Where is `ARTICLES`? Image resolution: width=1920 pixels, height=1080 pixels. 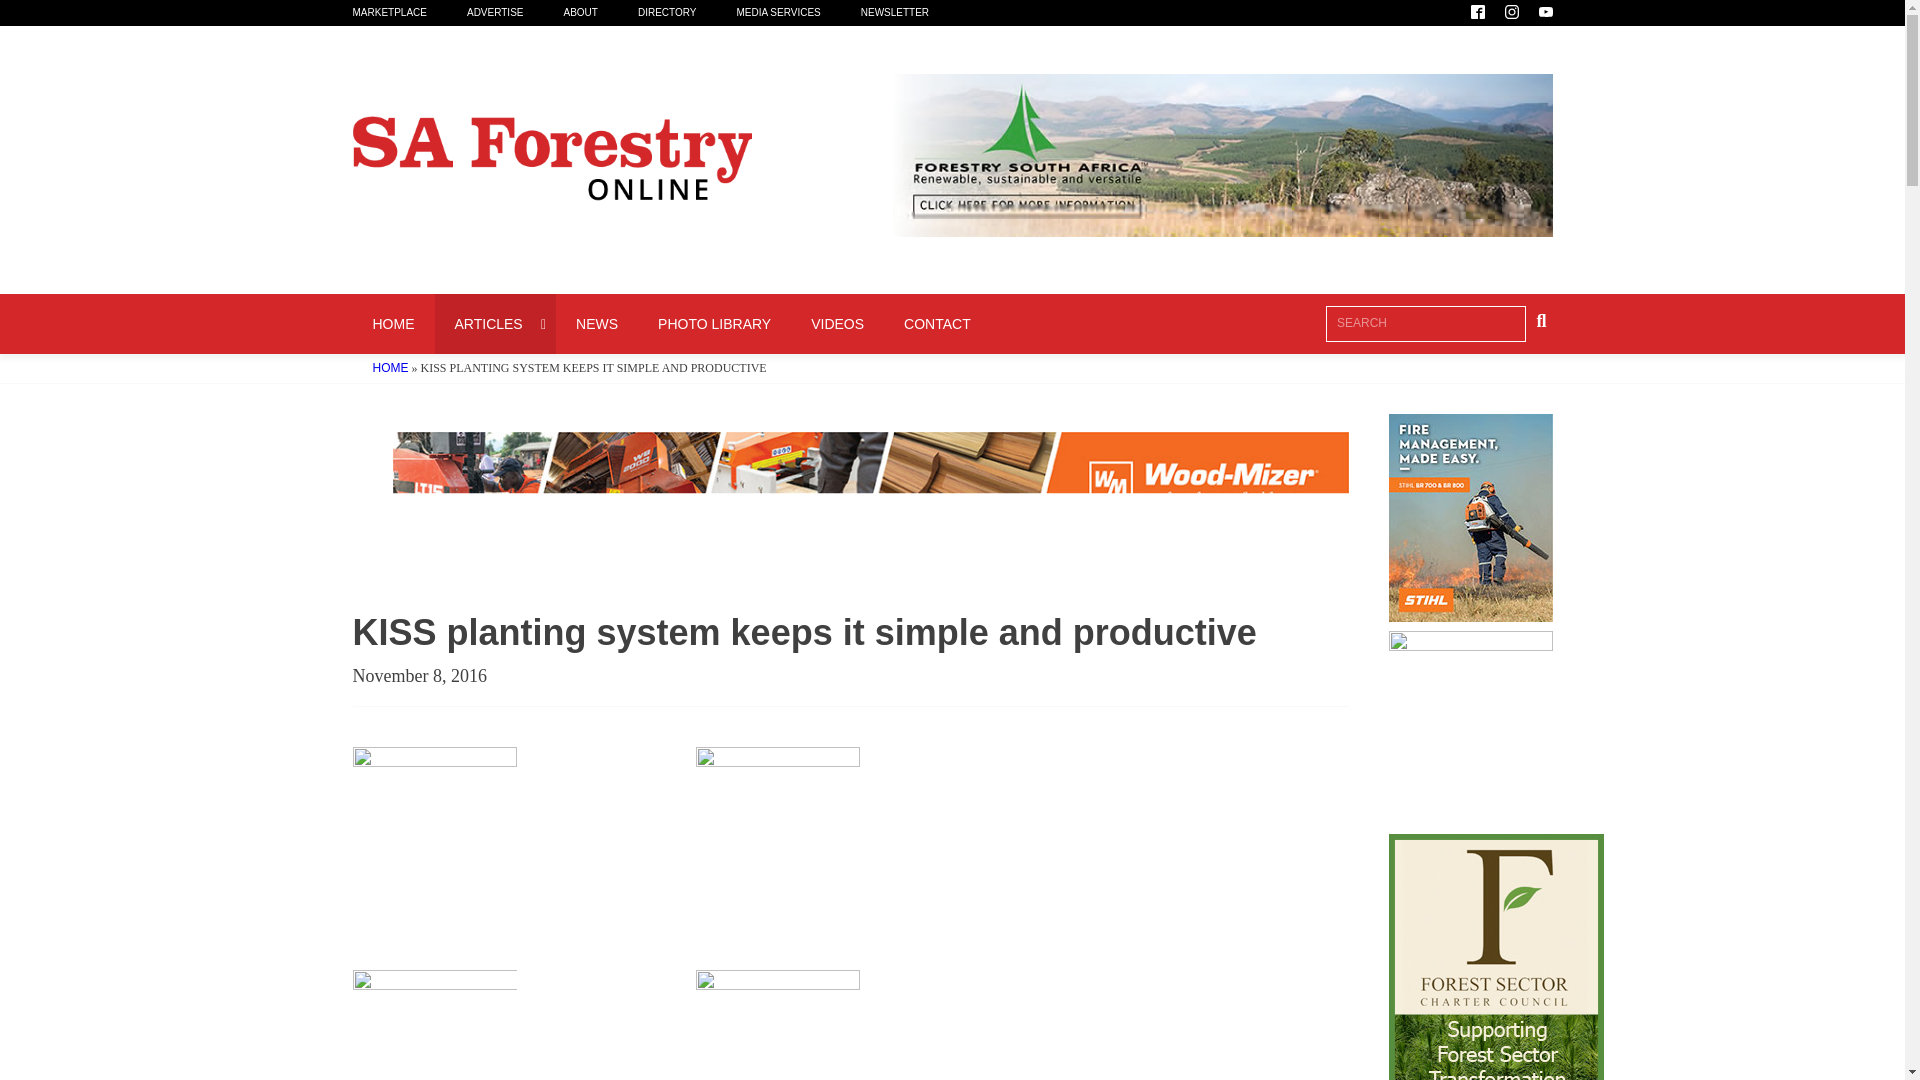
ARTICLES is located at coordinates (494, 324).